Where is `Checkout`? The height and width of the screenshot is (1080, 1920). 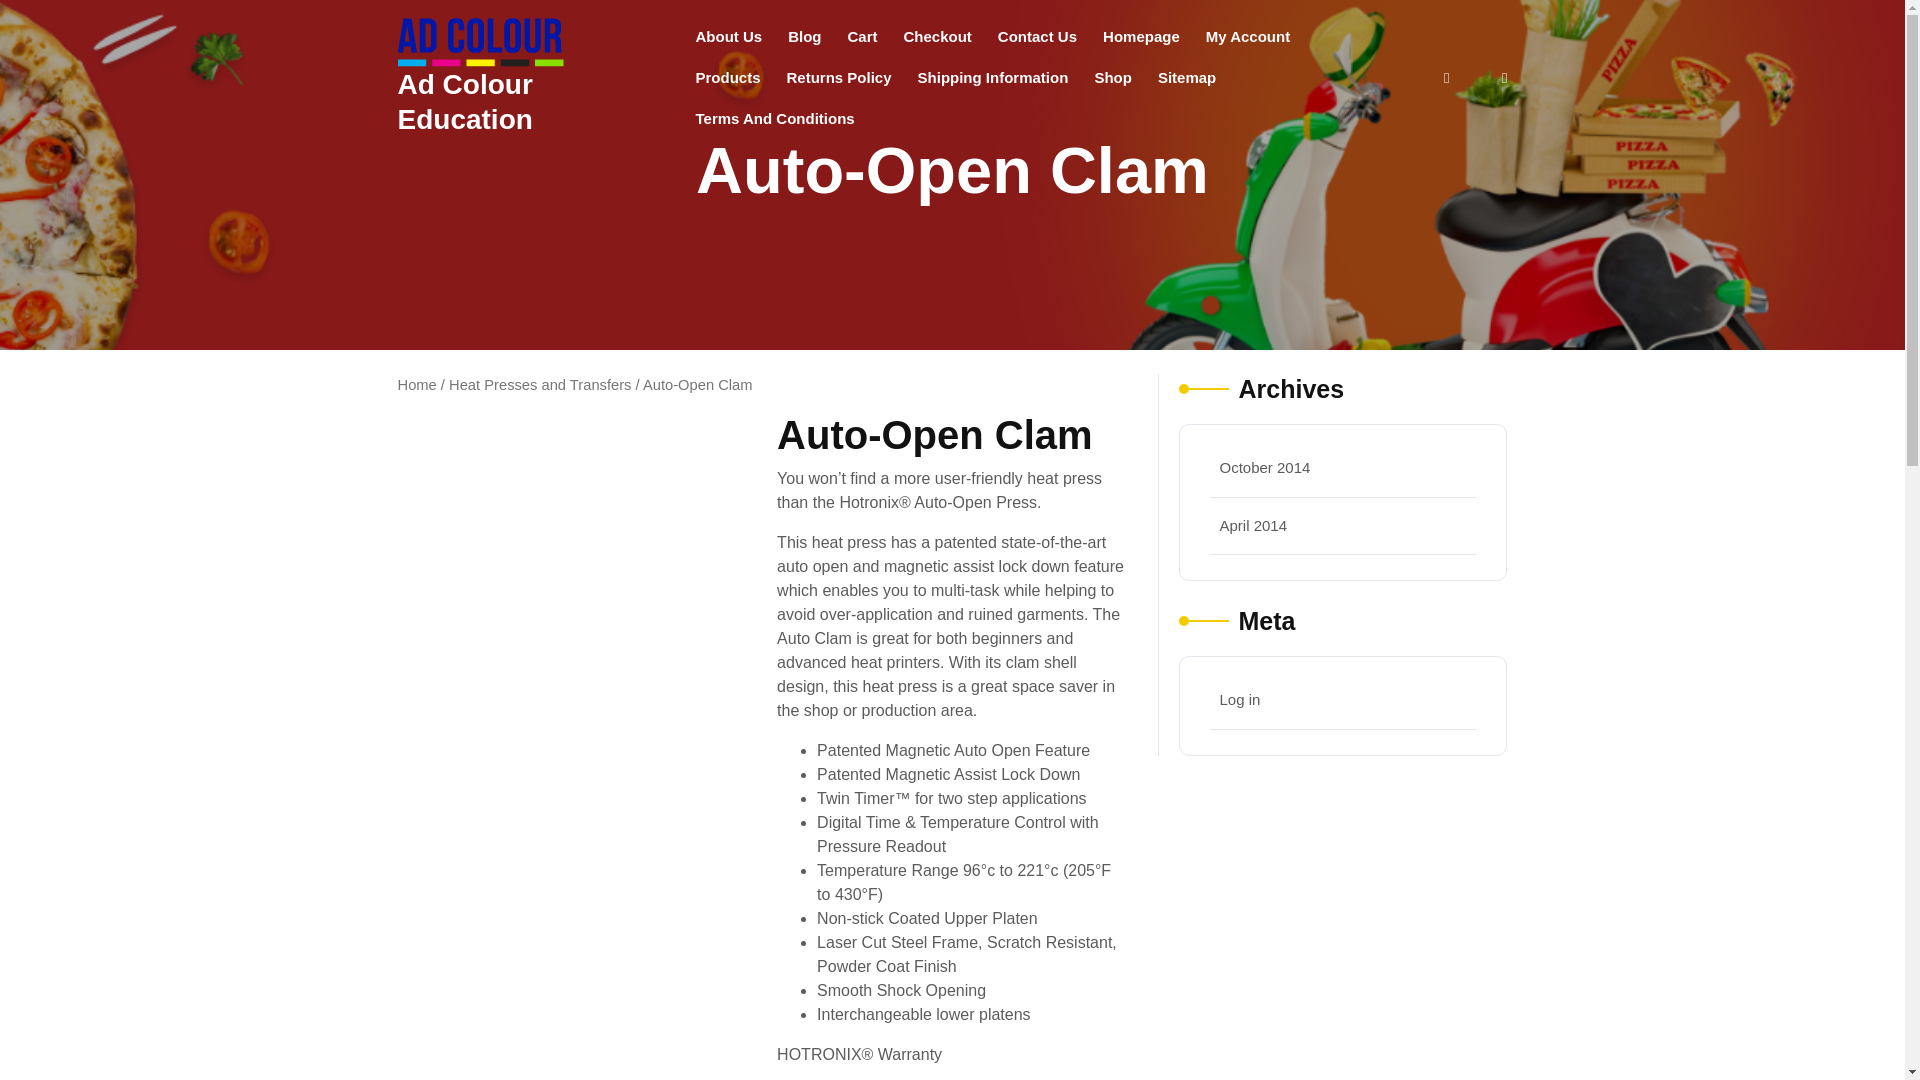
Checkout is located at coordinates (937, 36).